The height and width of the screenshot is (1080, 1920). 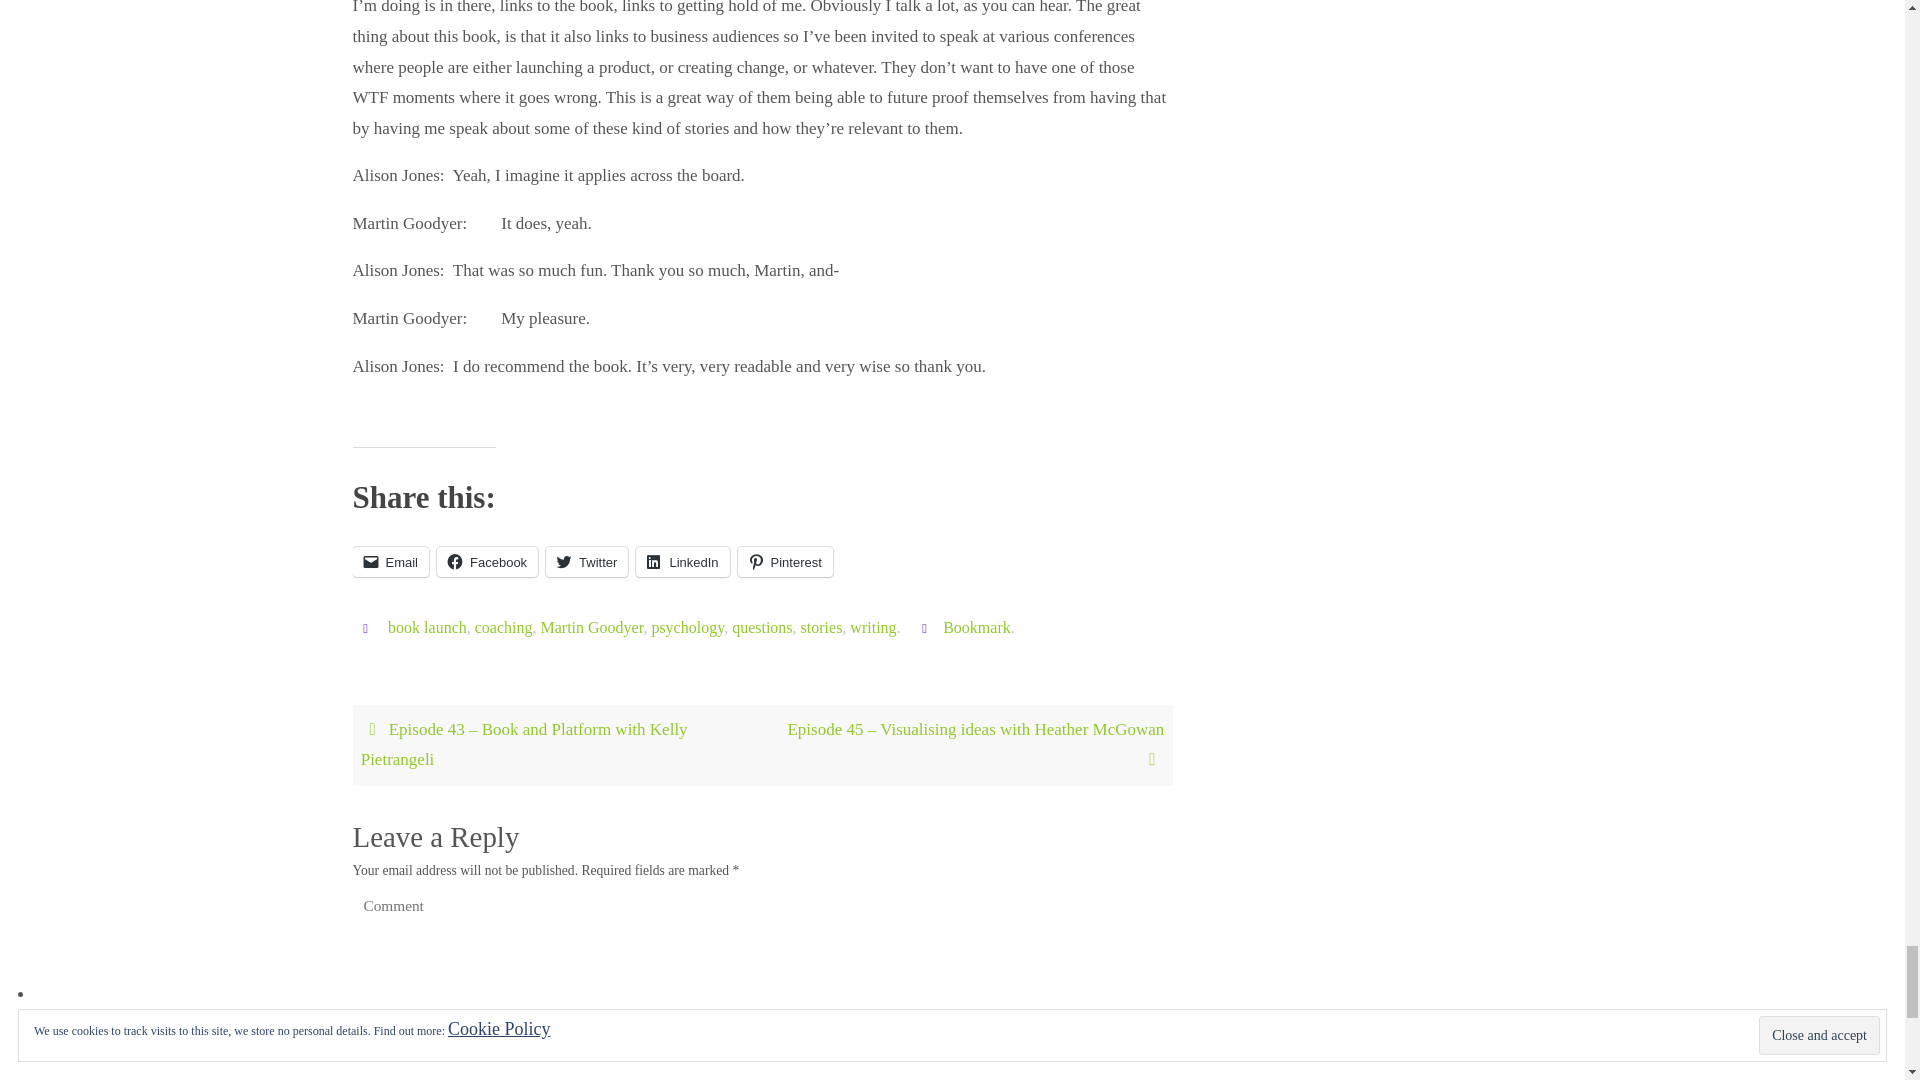 What do you see at coordinates (504, 628) in the screenshot?
I see `coaching` at bounding box center [504, 628].